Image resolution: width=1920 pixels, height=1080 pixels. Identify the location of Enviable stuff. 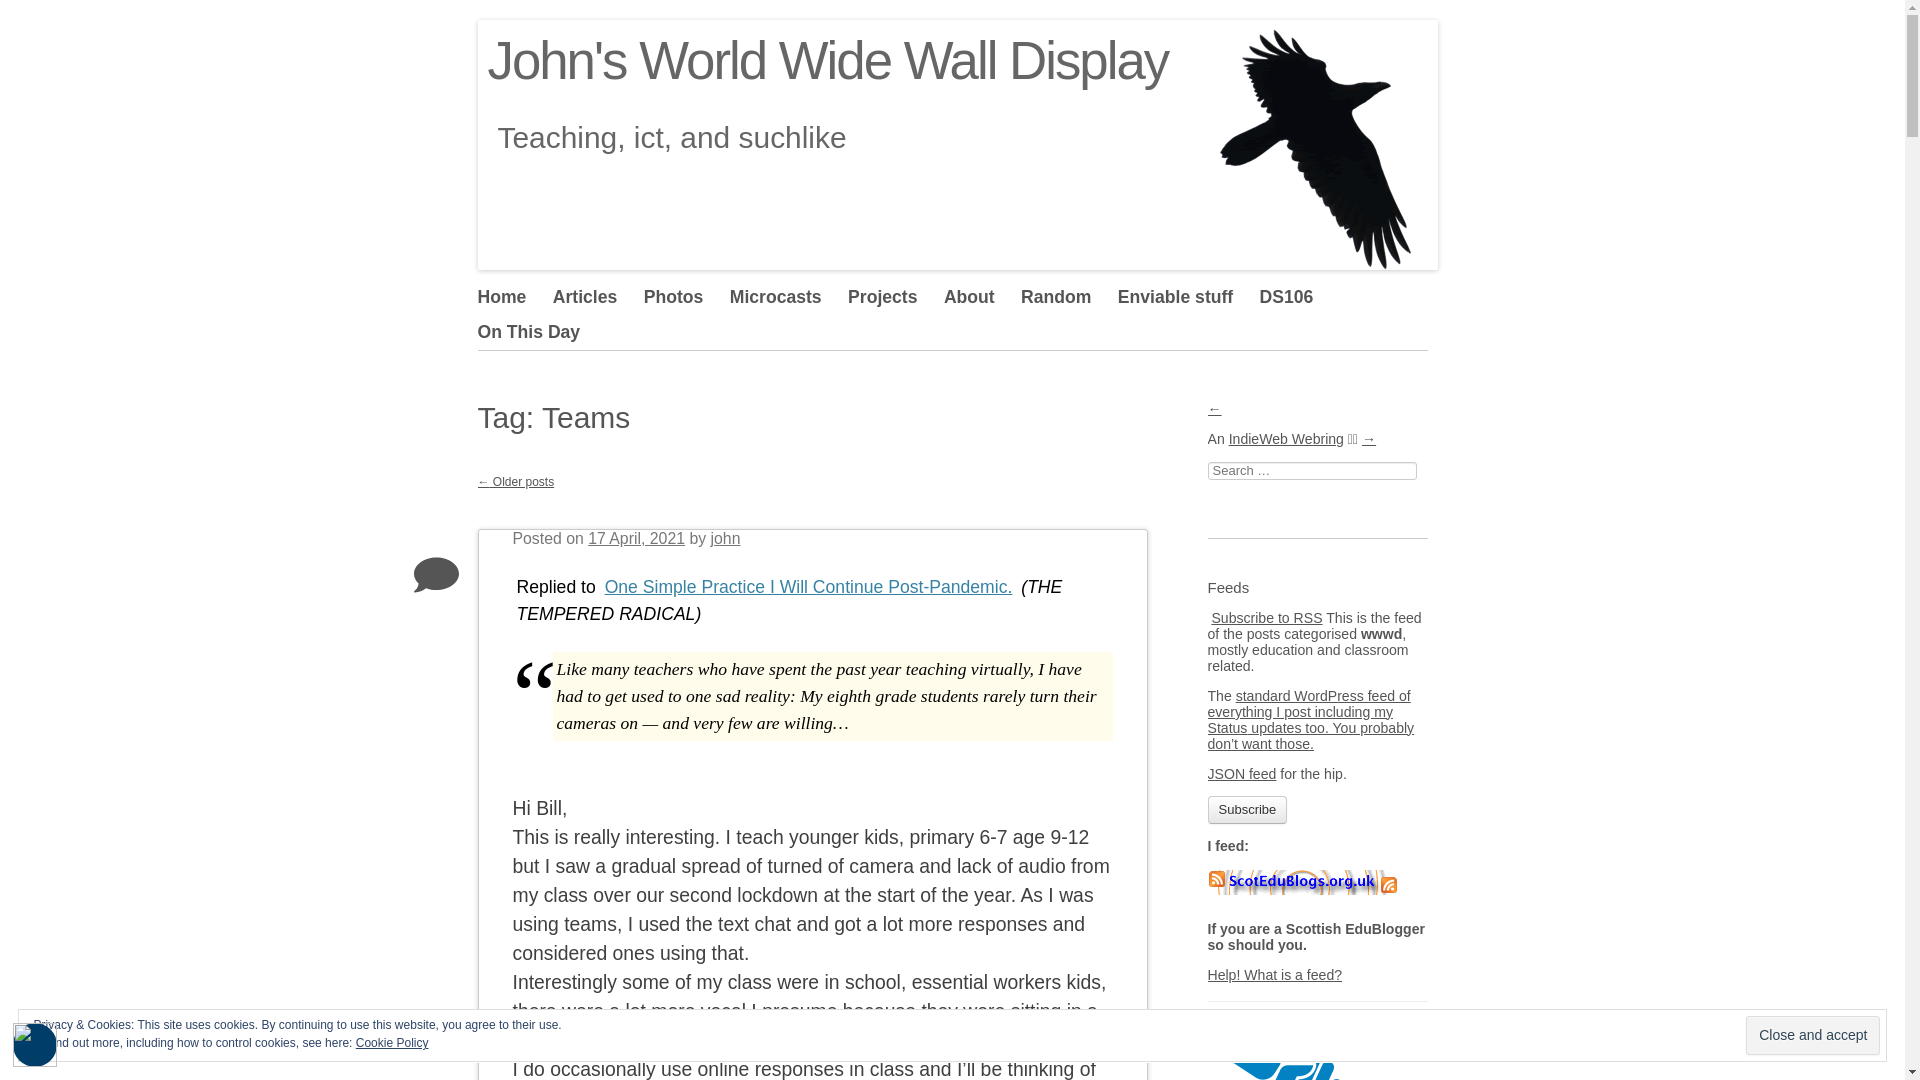
(1188, 297).